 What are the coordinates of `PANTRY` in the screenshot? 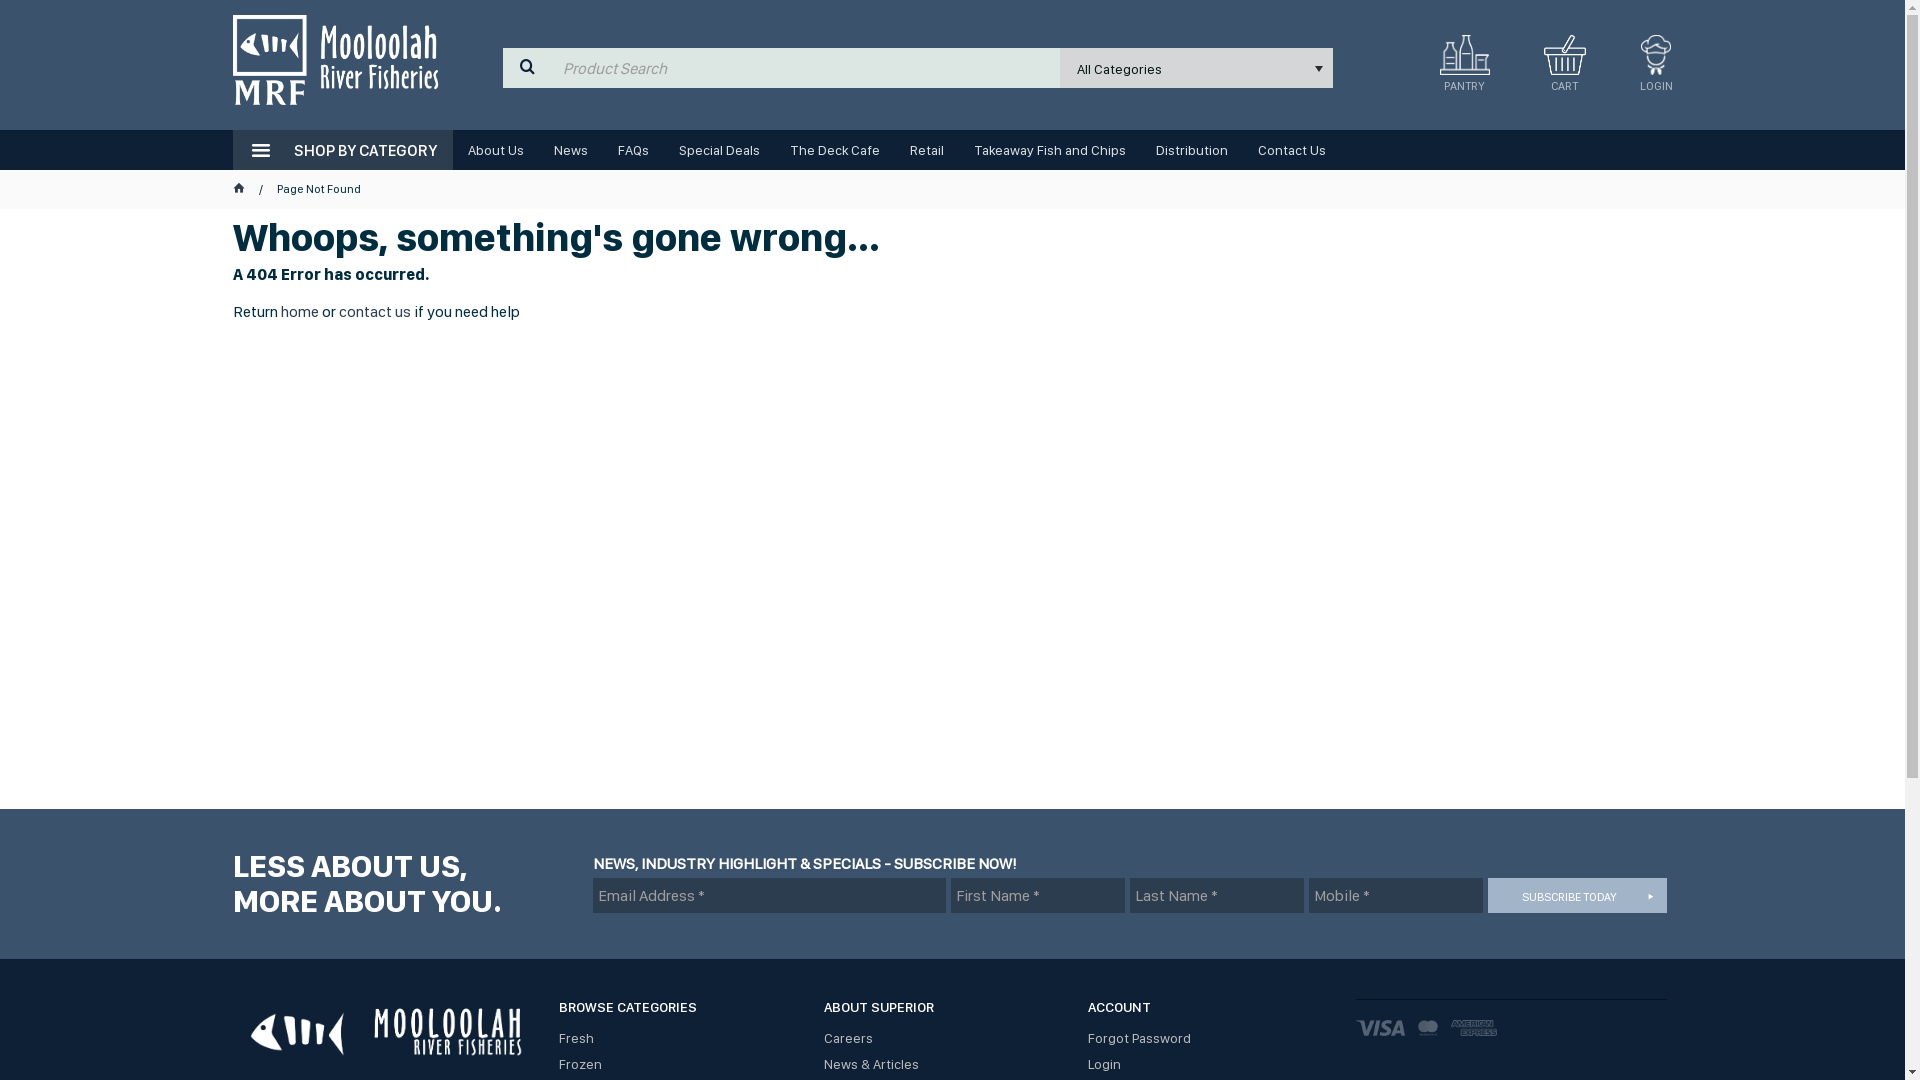 It's located at (1465, 55).